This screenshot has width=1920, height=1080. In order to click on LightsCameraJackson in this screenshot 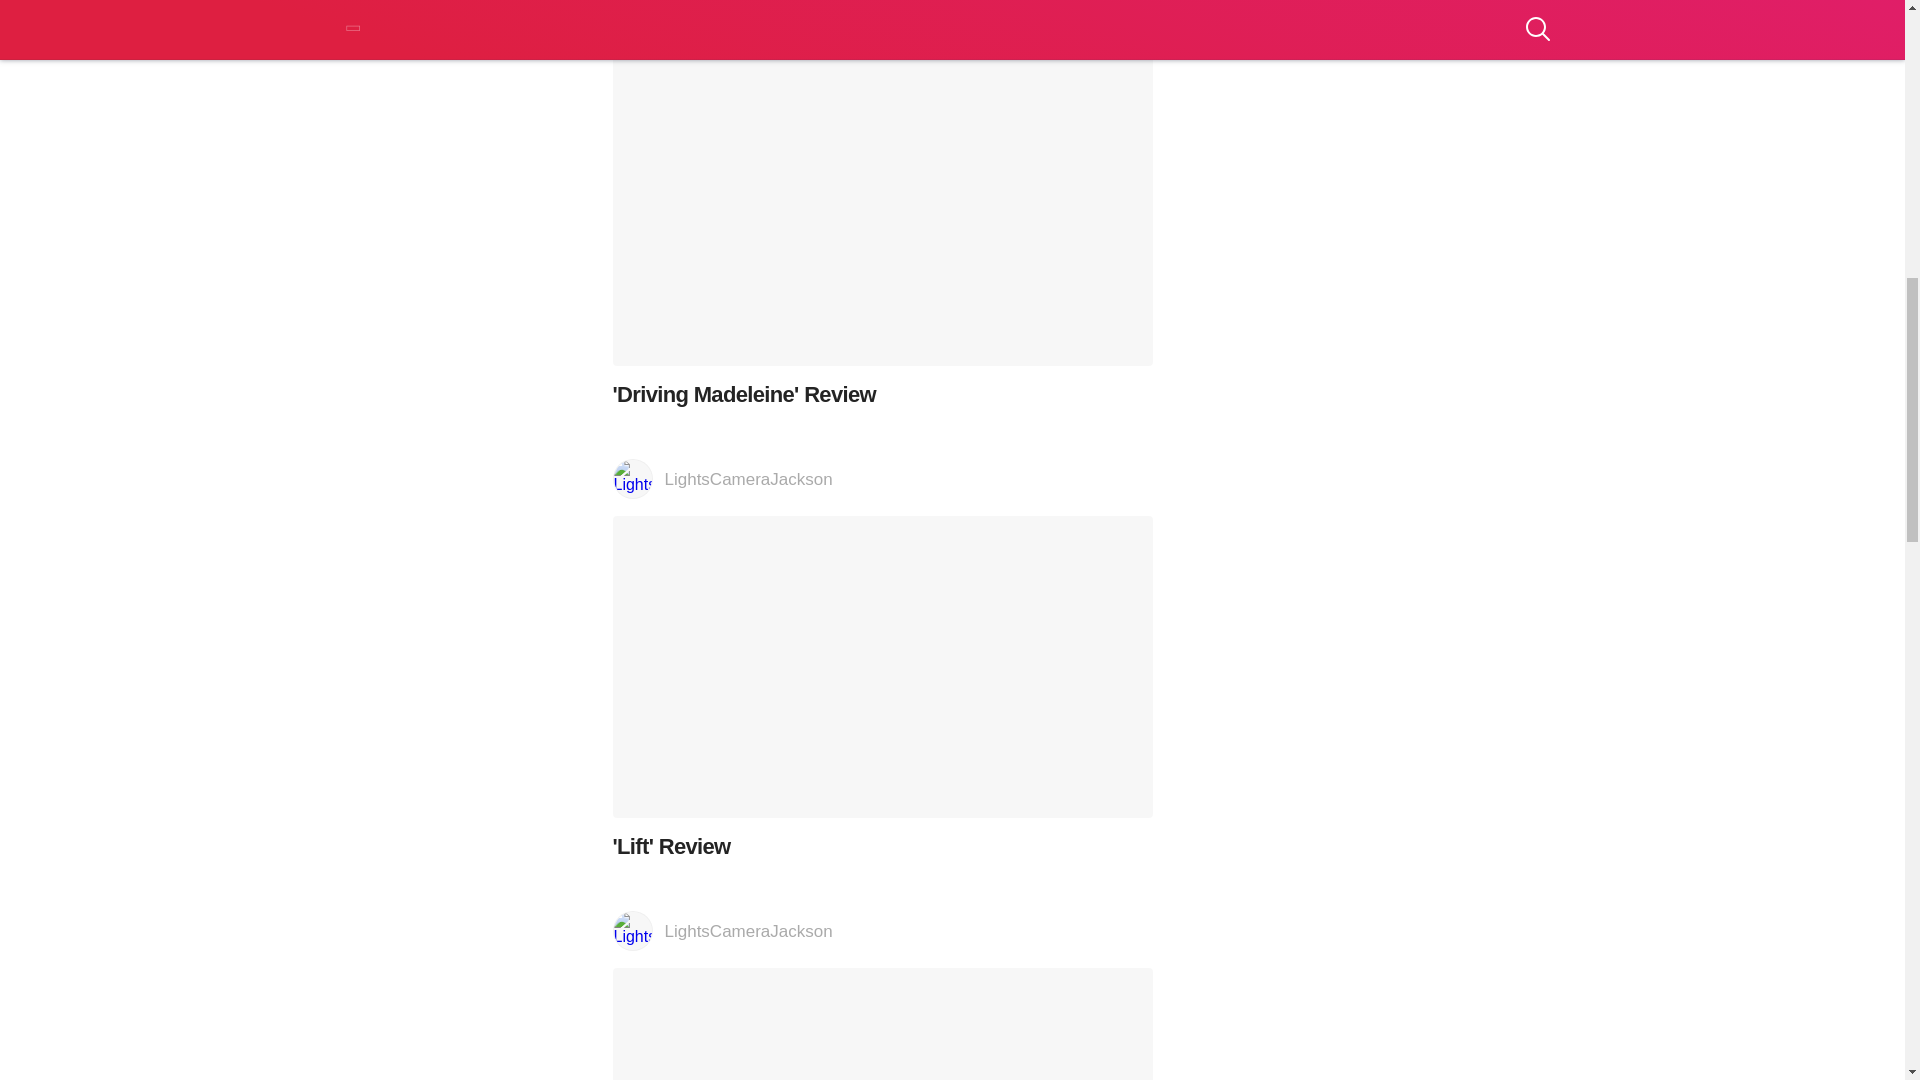, I will do `click(882, 14)`.